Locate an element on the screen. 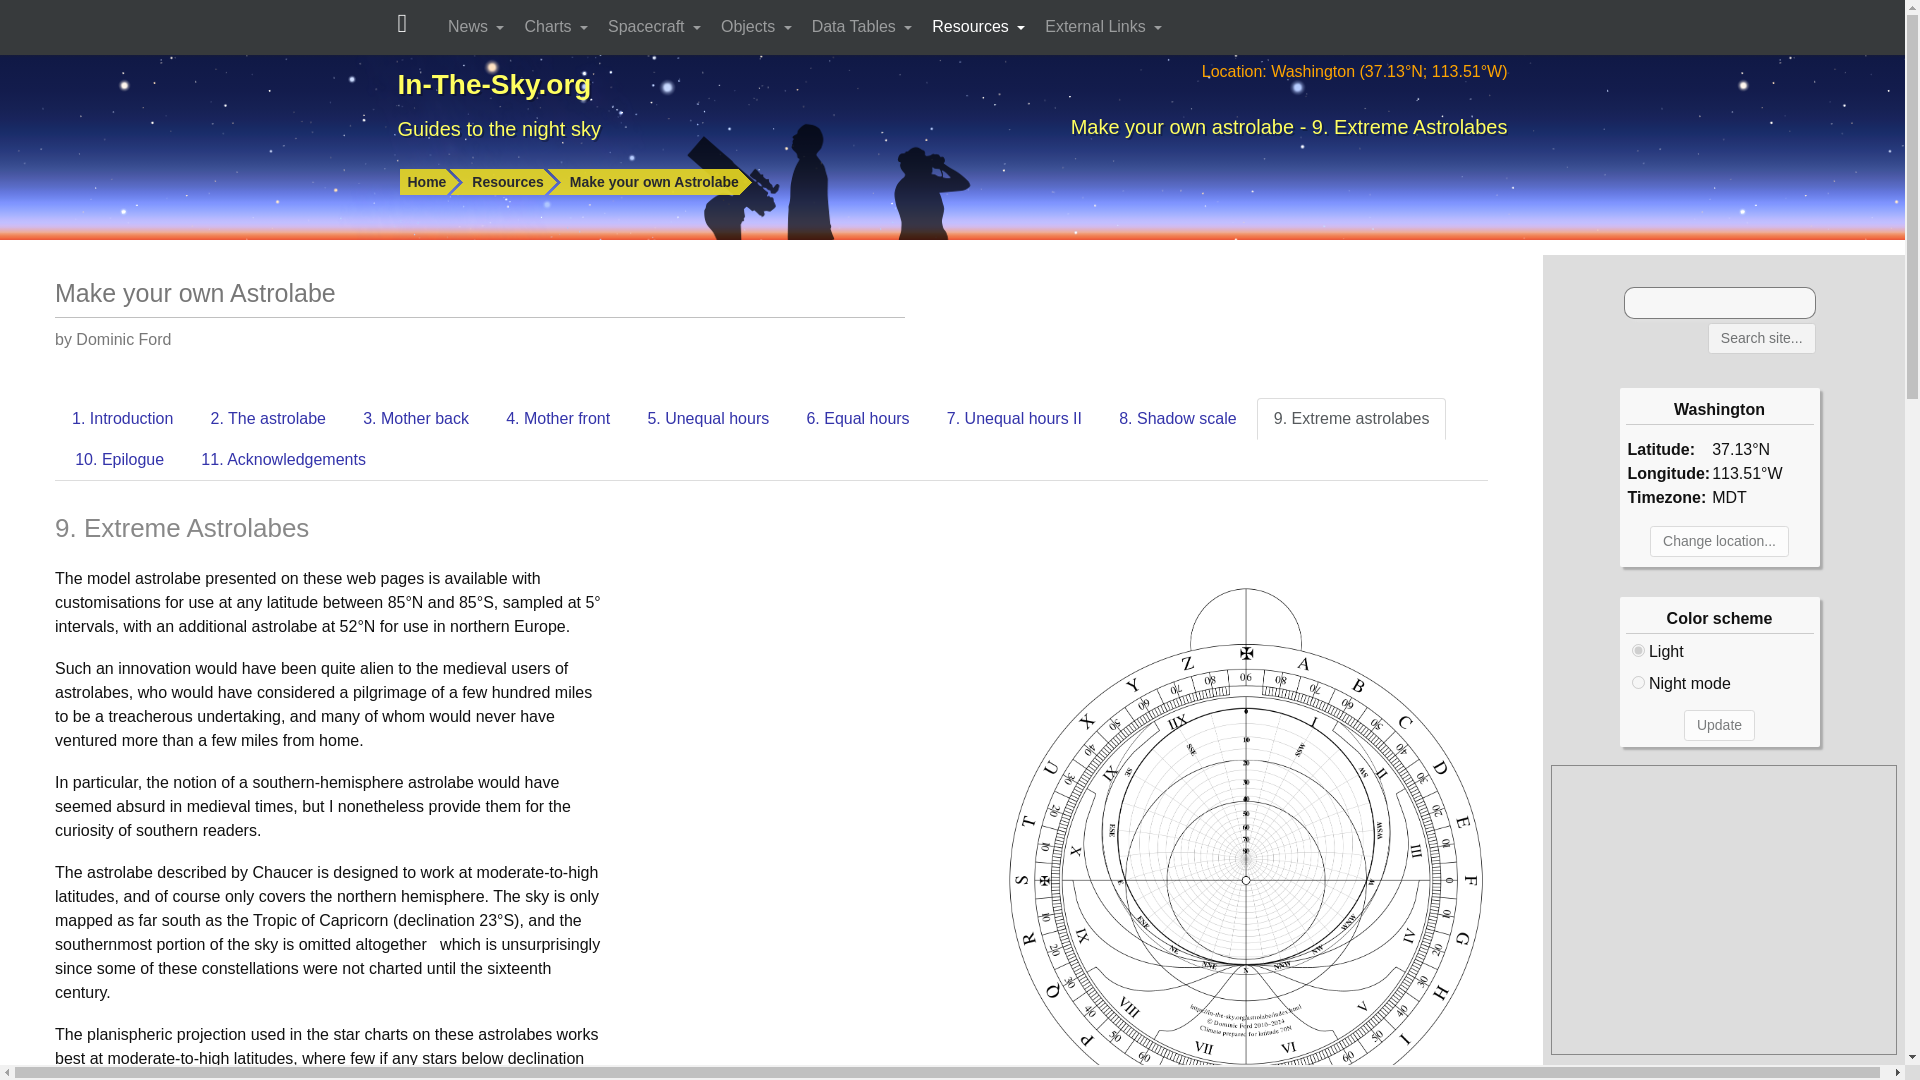  Guides to the night sky is located at coordinates (498, 128).